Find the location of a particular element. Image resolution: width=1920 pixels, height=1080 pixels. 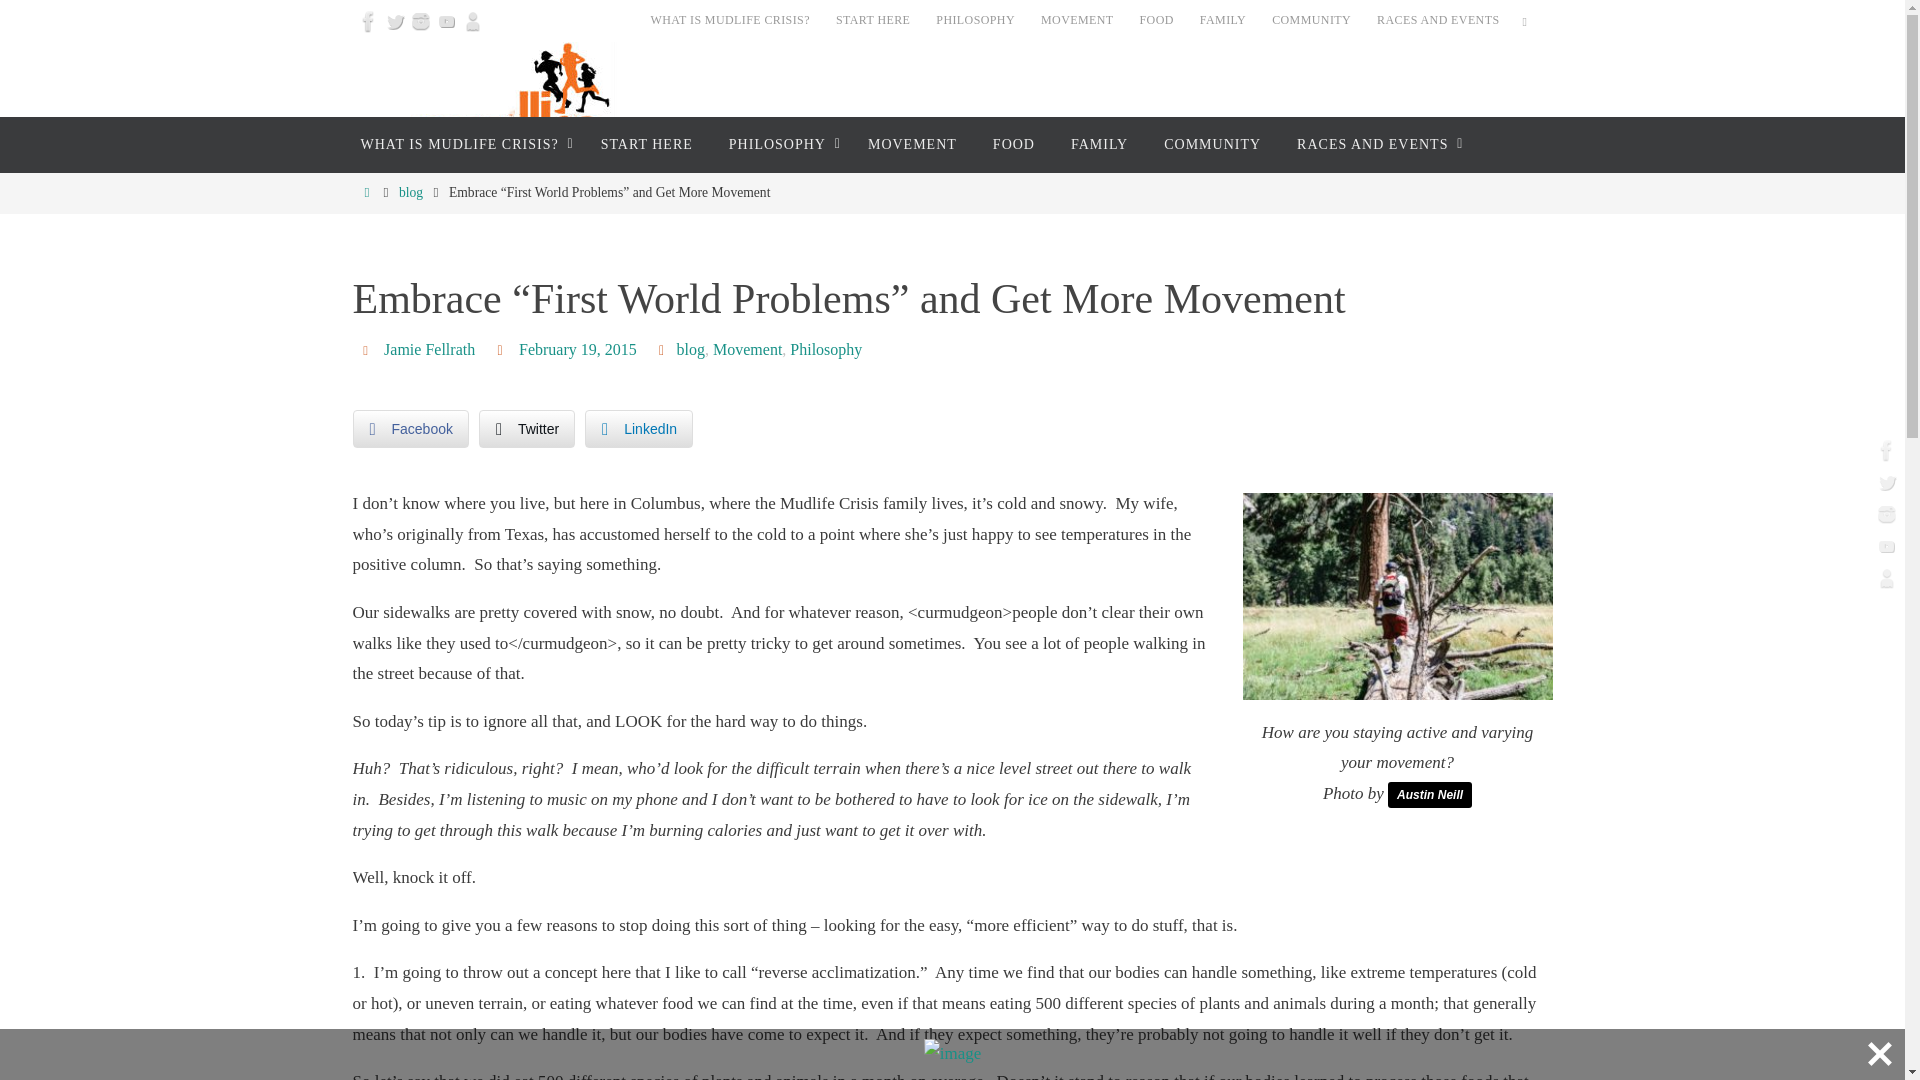

View all posts by Jamie Fellrath is located at coordinates (429, 350).